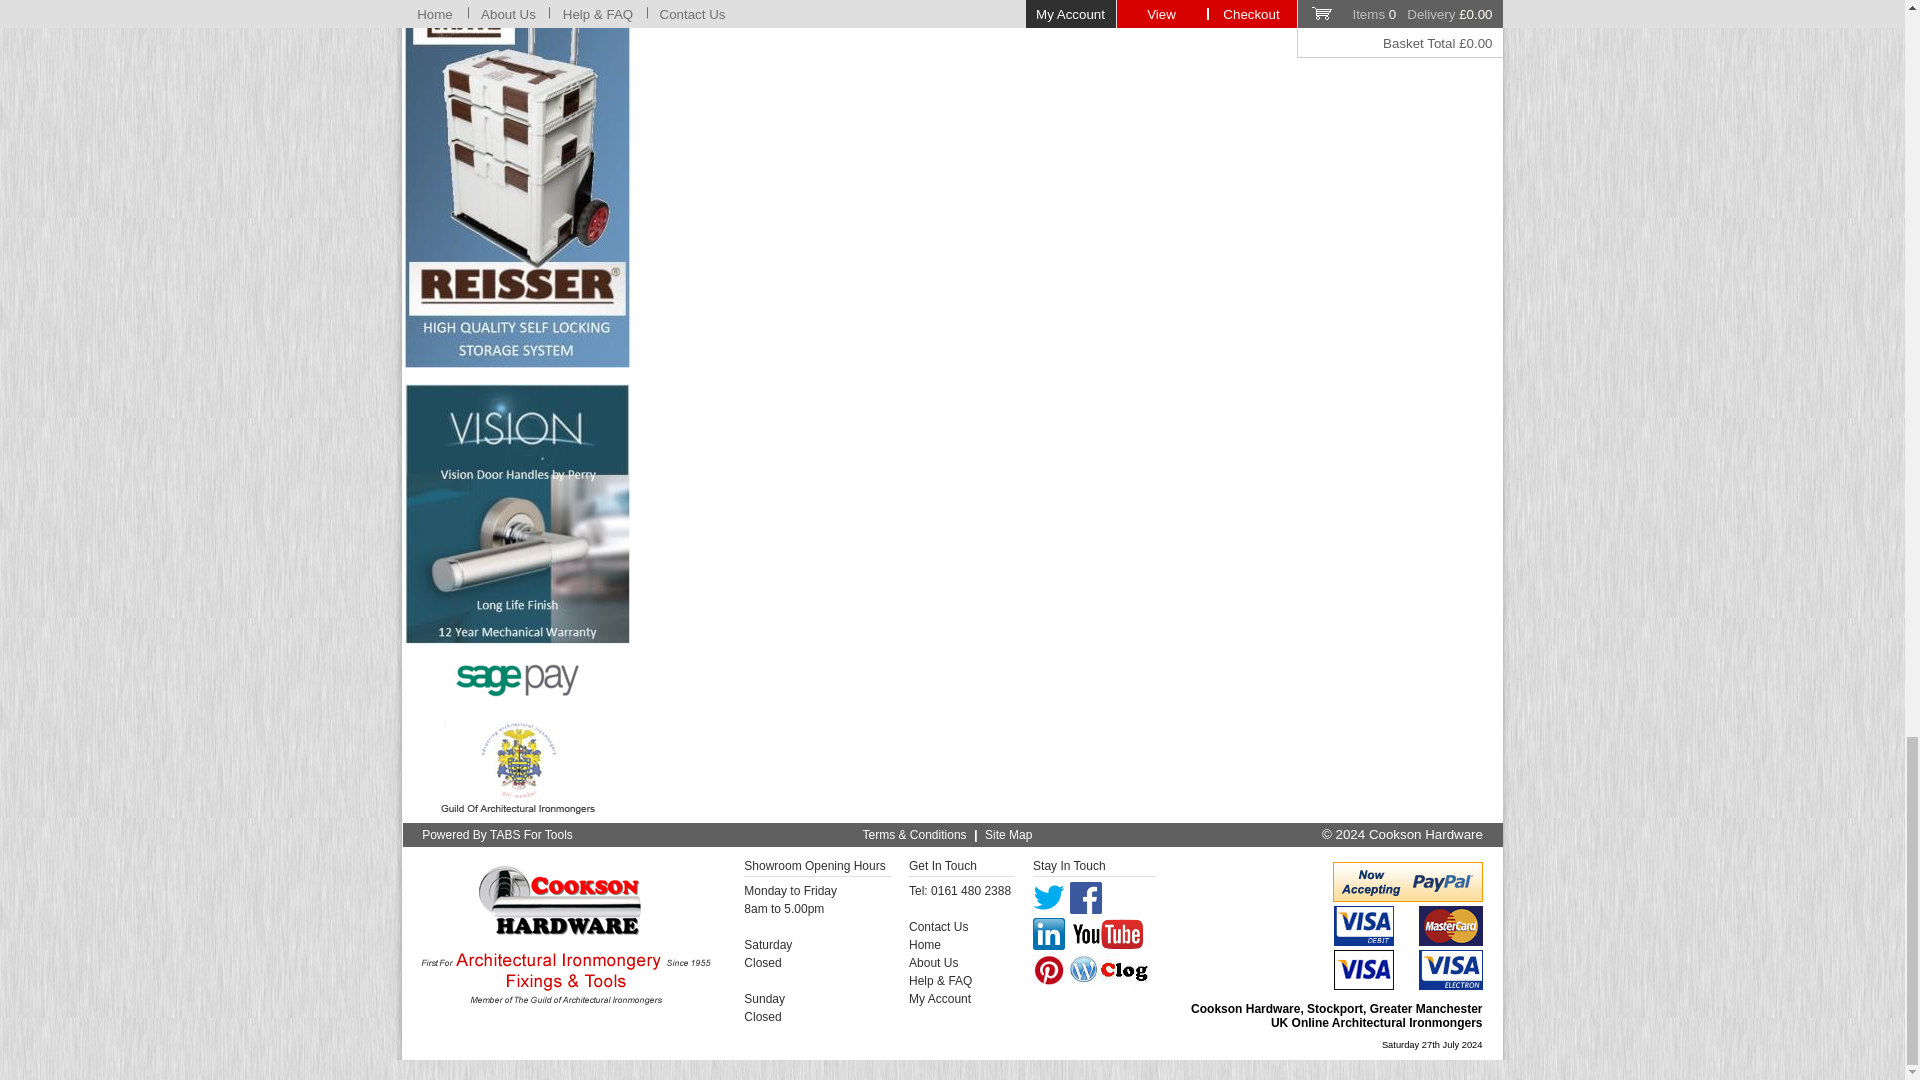  What do you see at coordinates (517, 184) in the screenshot?
I see `Reisser Crate Mate Storage System.` at bounding box center [517, 184].